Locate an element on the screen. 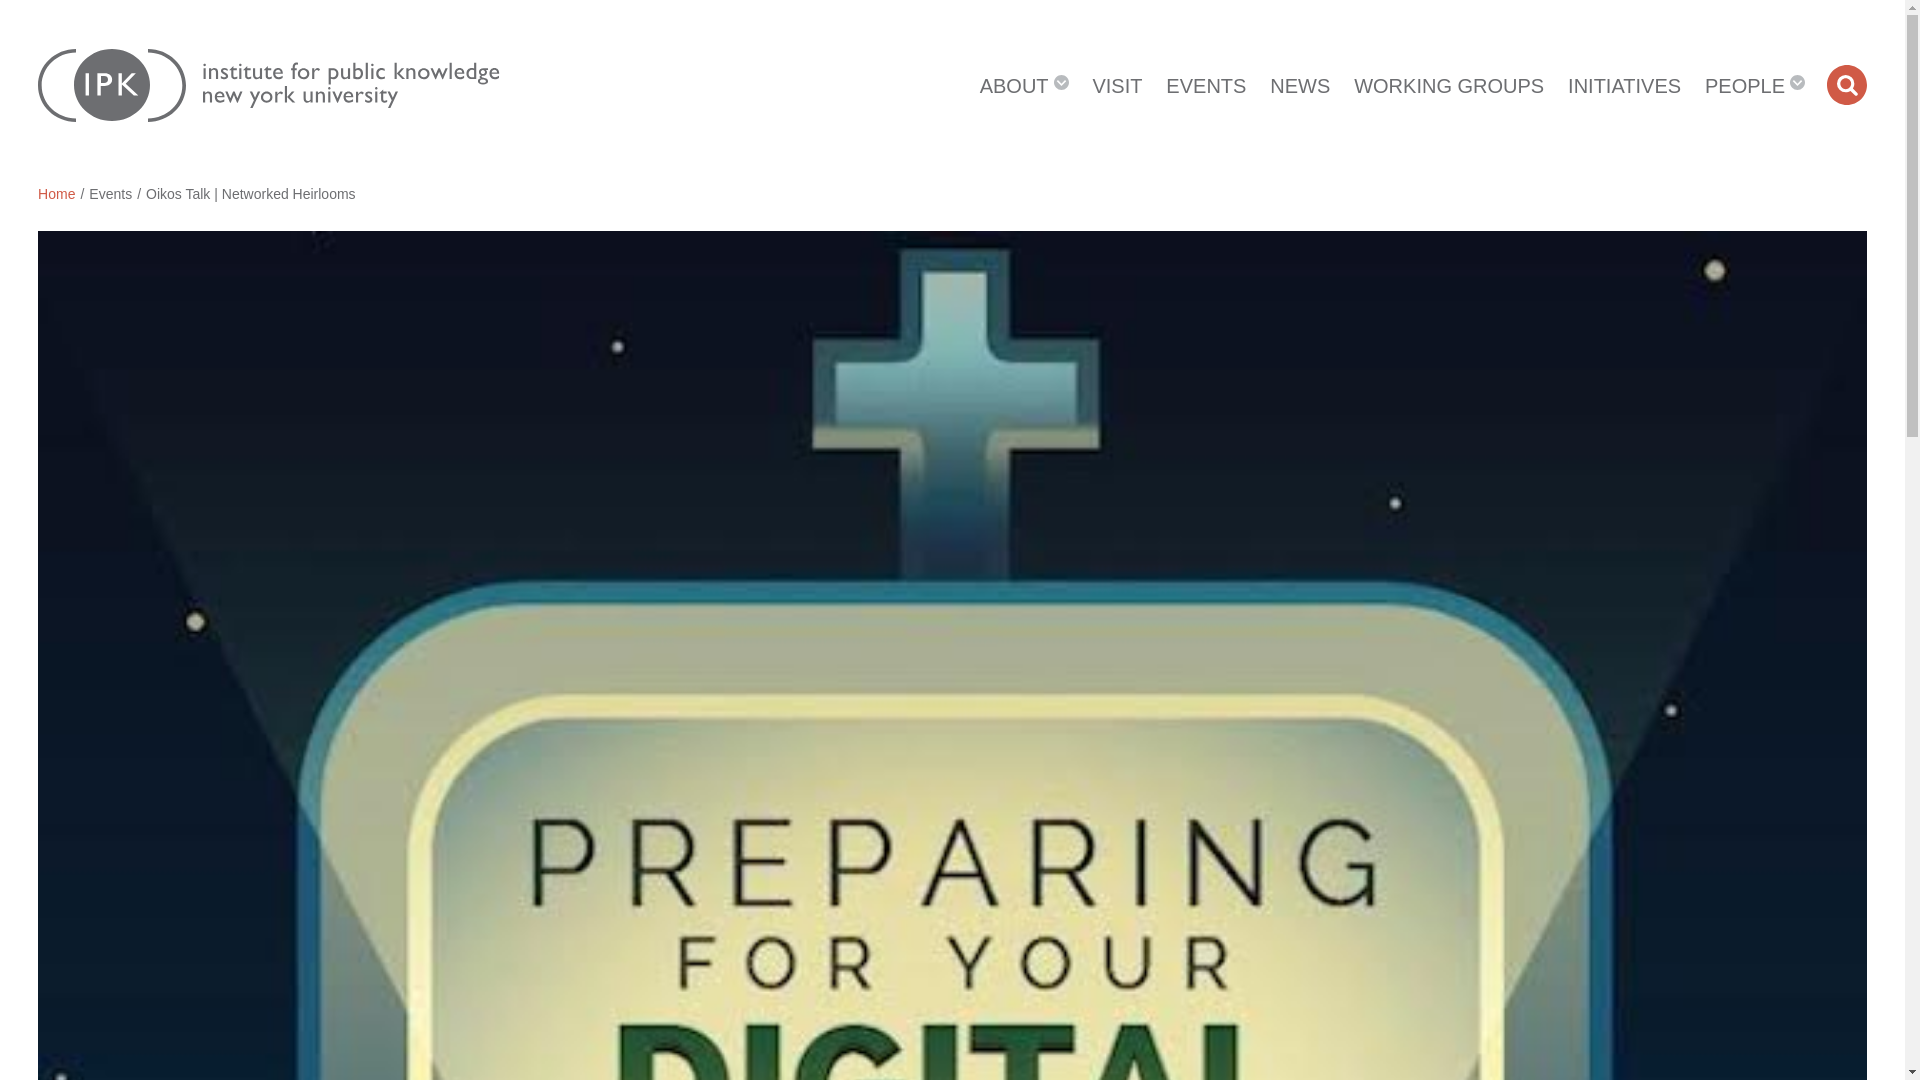  Home is located at coordinates (56, 193).